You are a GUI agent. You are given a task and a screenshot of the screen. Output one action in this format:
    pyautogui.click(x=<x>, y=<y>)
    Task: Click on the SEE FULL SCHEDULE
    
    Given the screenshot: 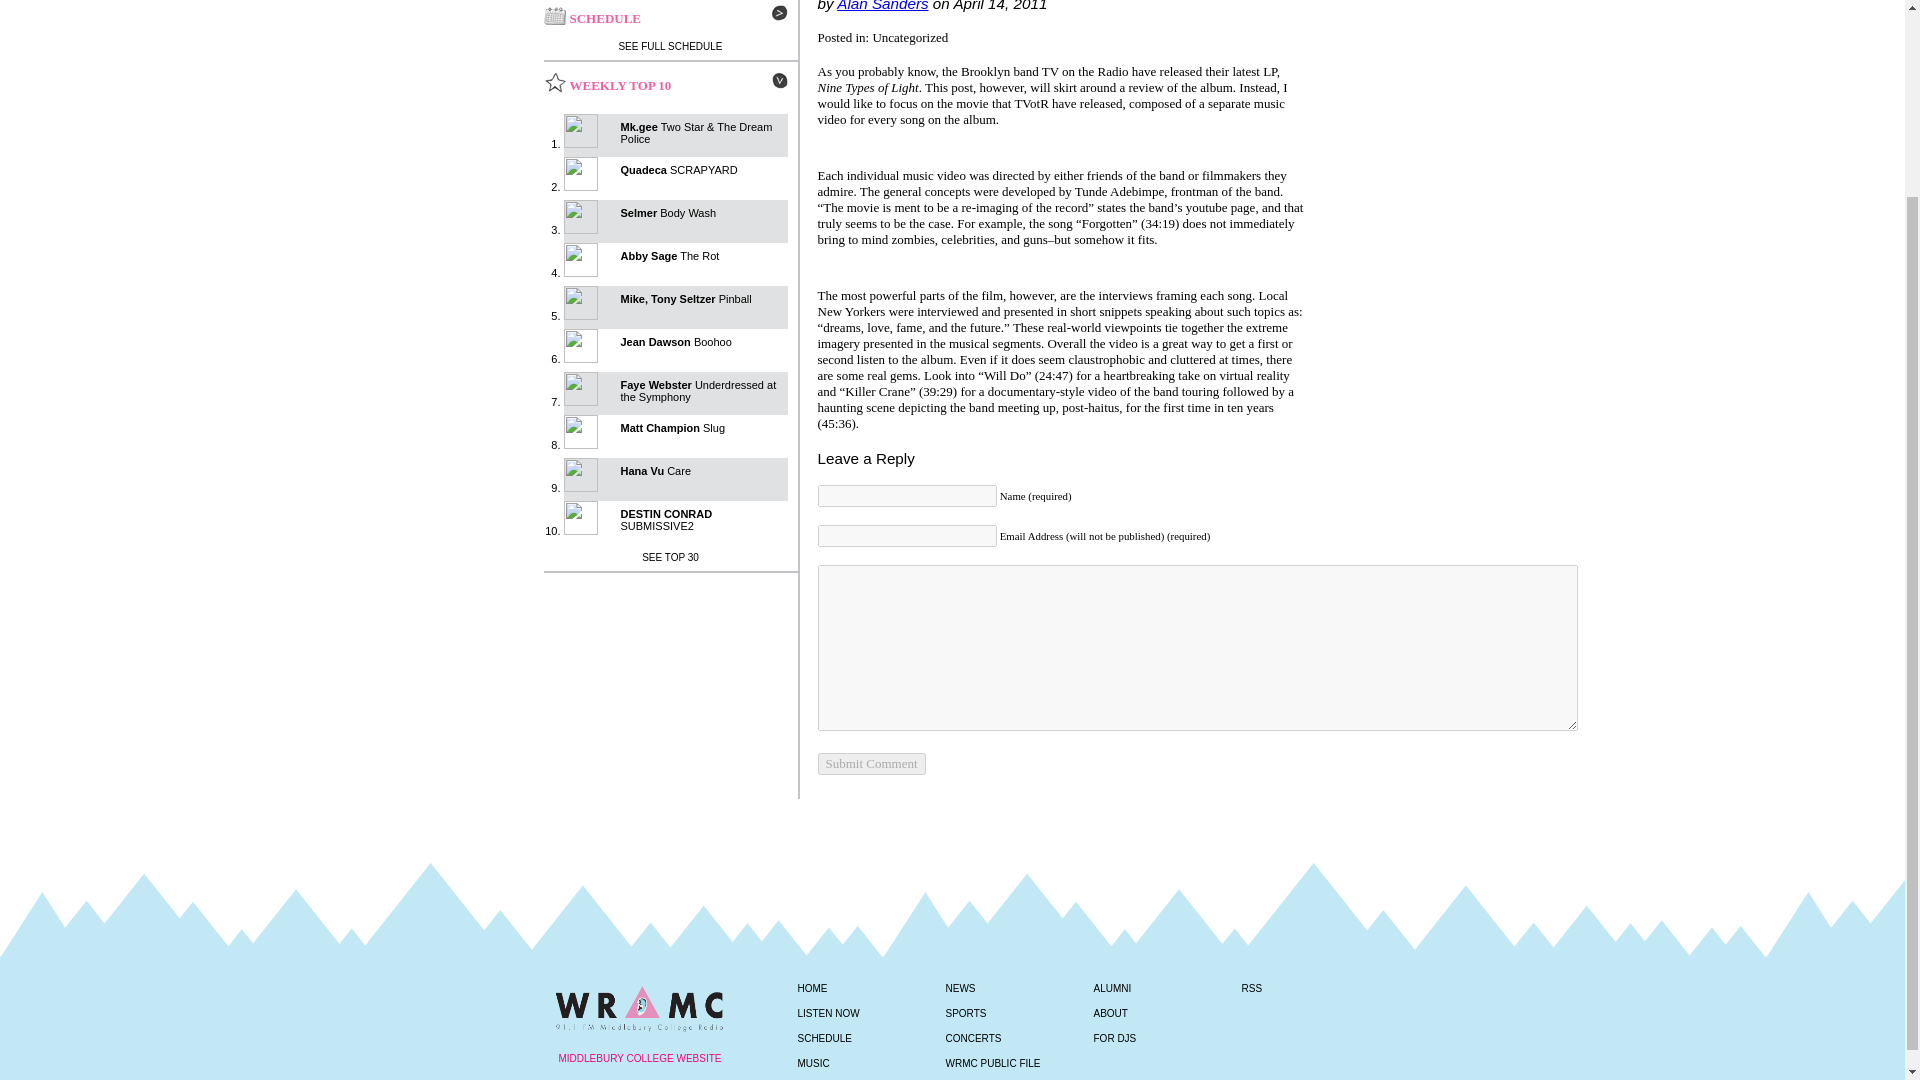 What is the action you would take?
    pyautogui.click(x=670, y=46)
    